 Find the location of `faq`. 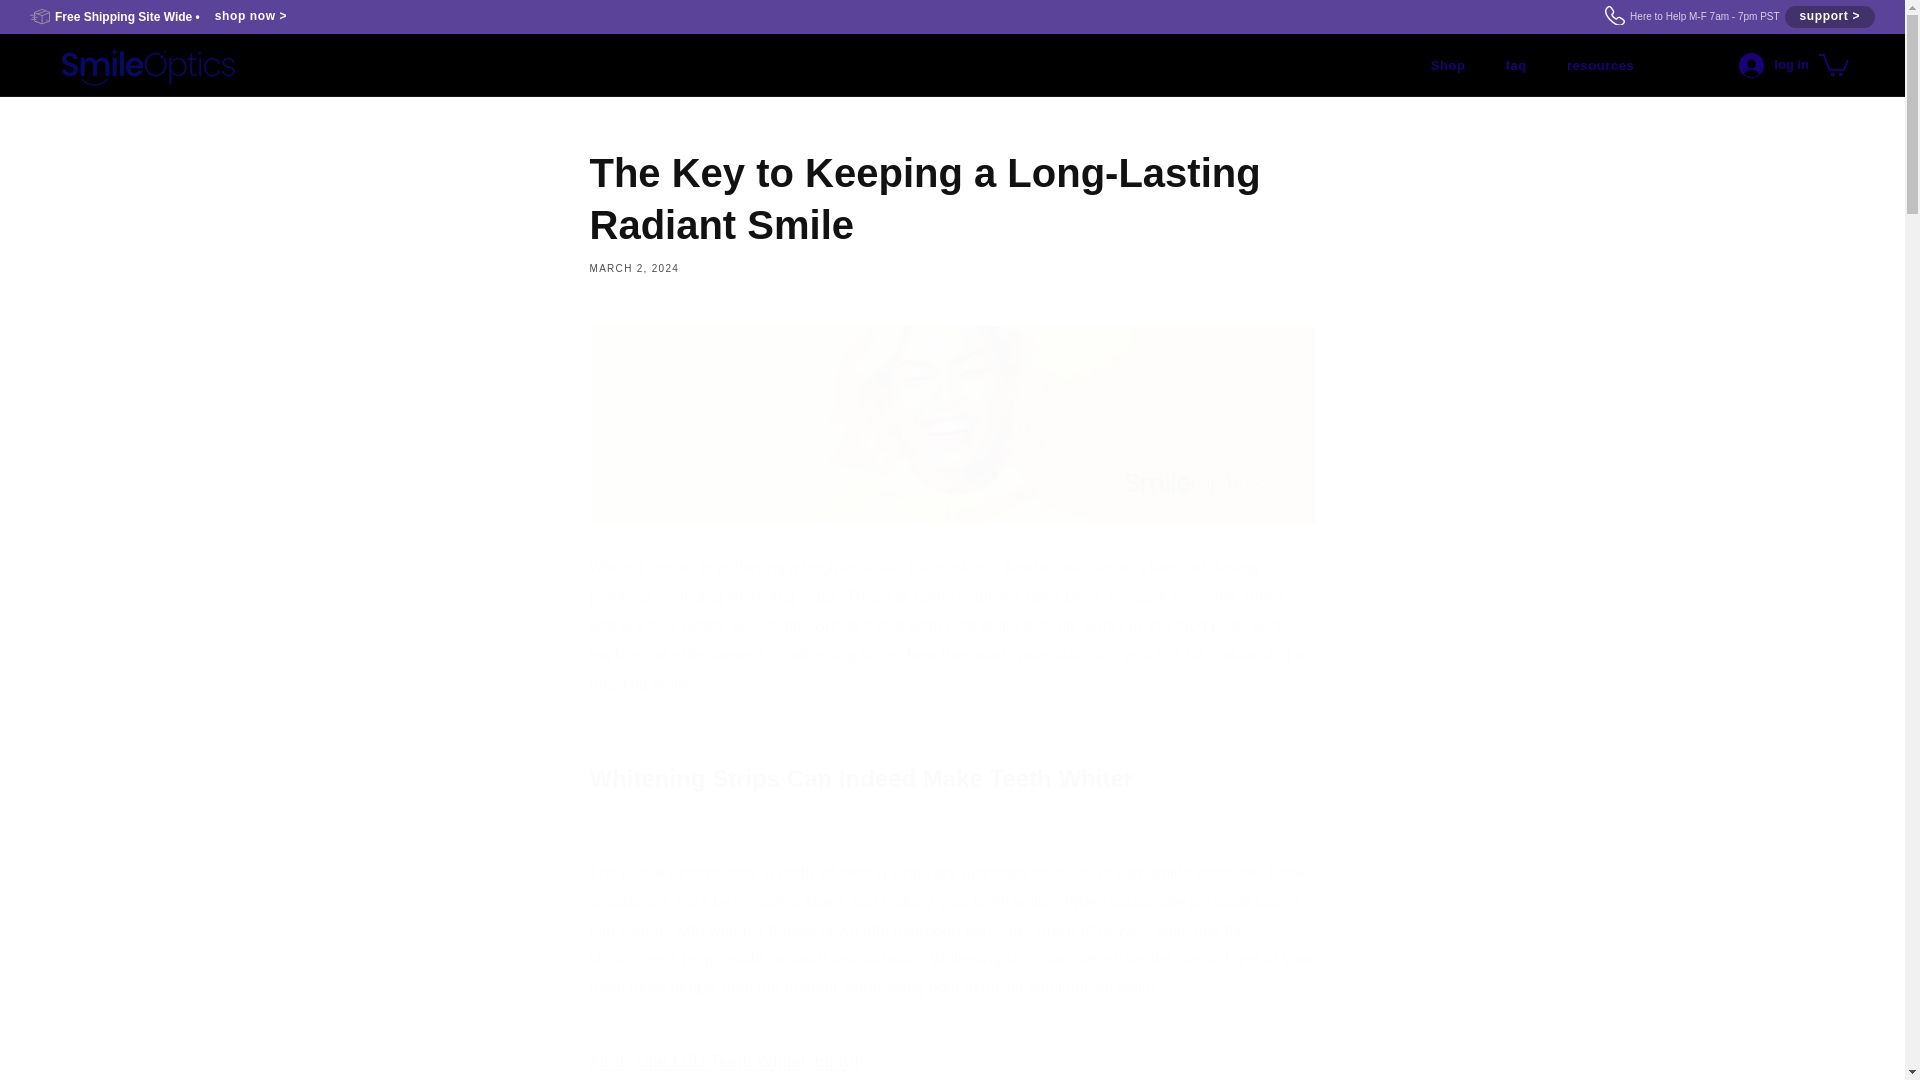

faq is located at coordinates (952, 1064).